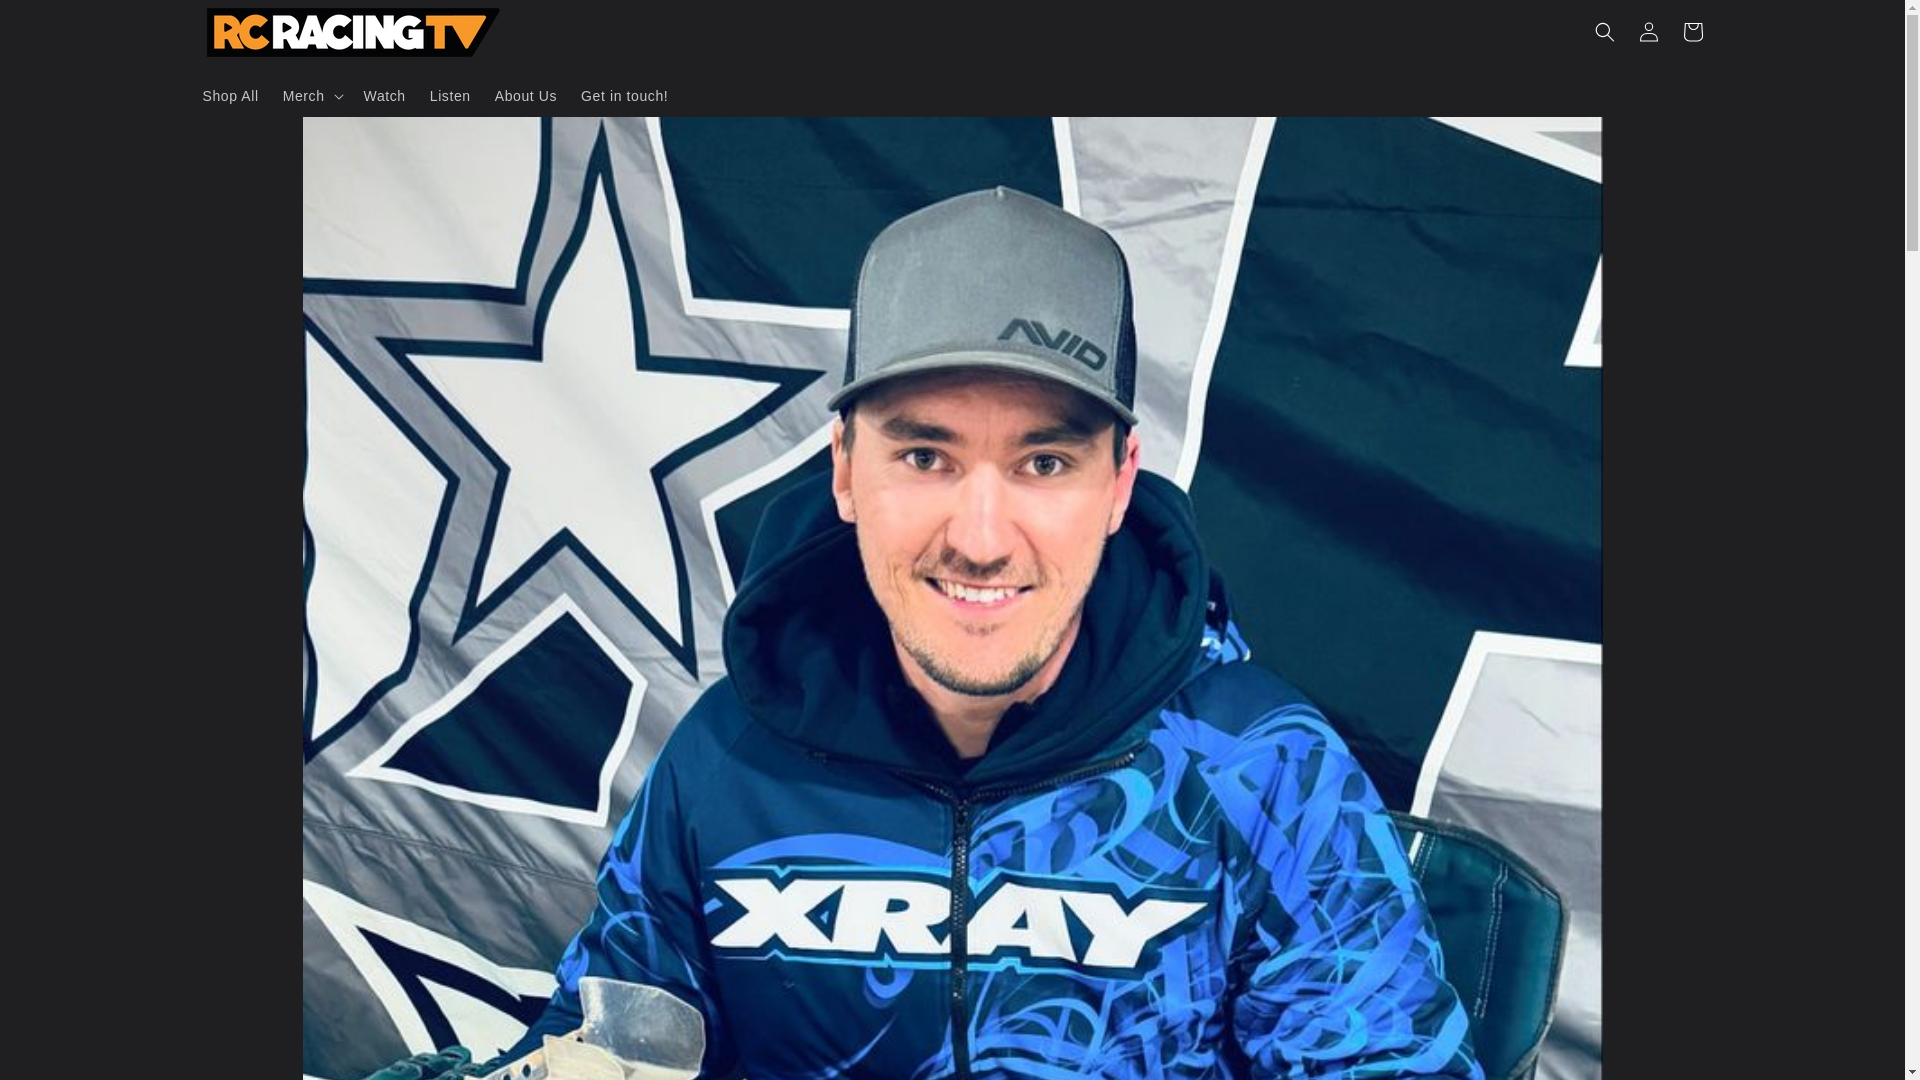 The image size is (1920, 1080). I want to click on Shop All, so click(230, 94).